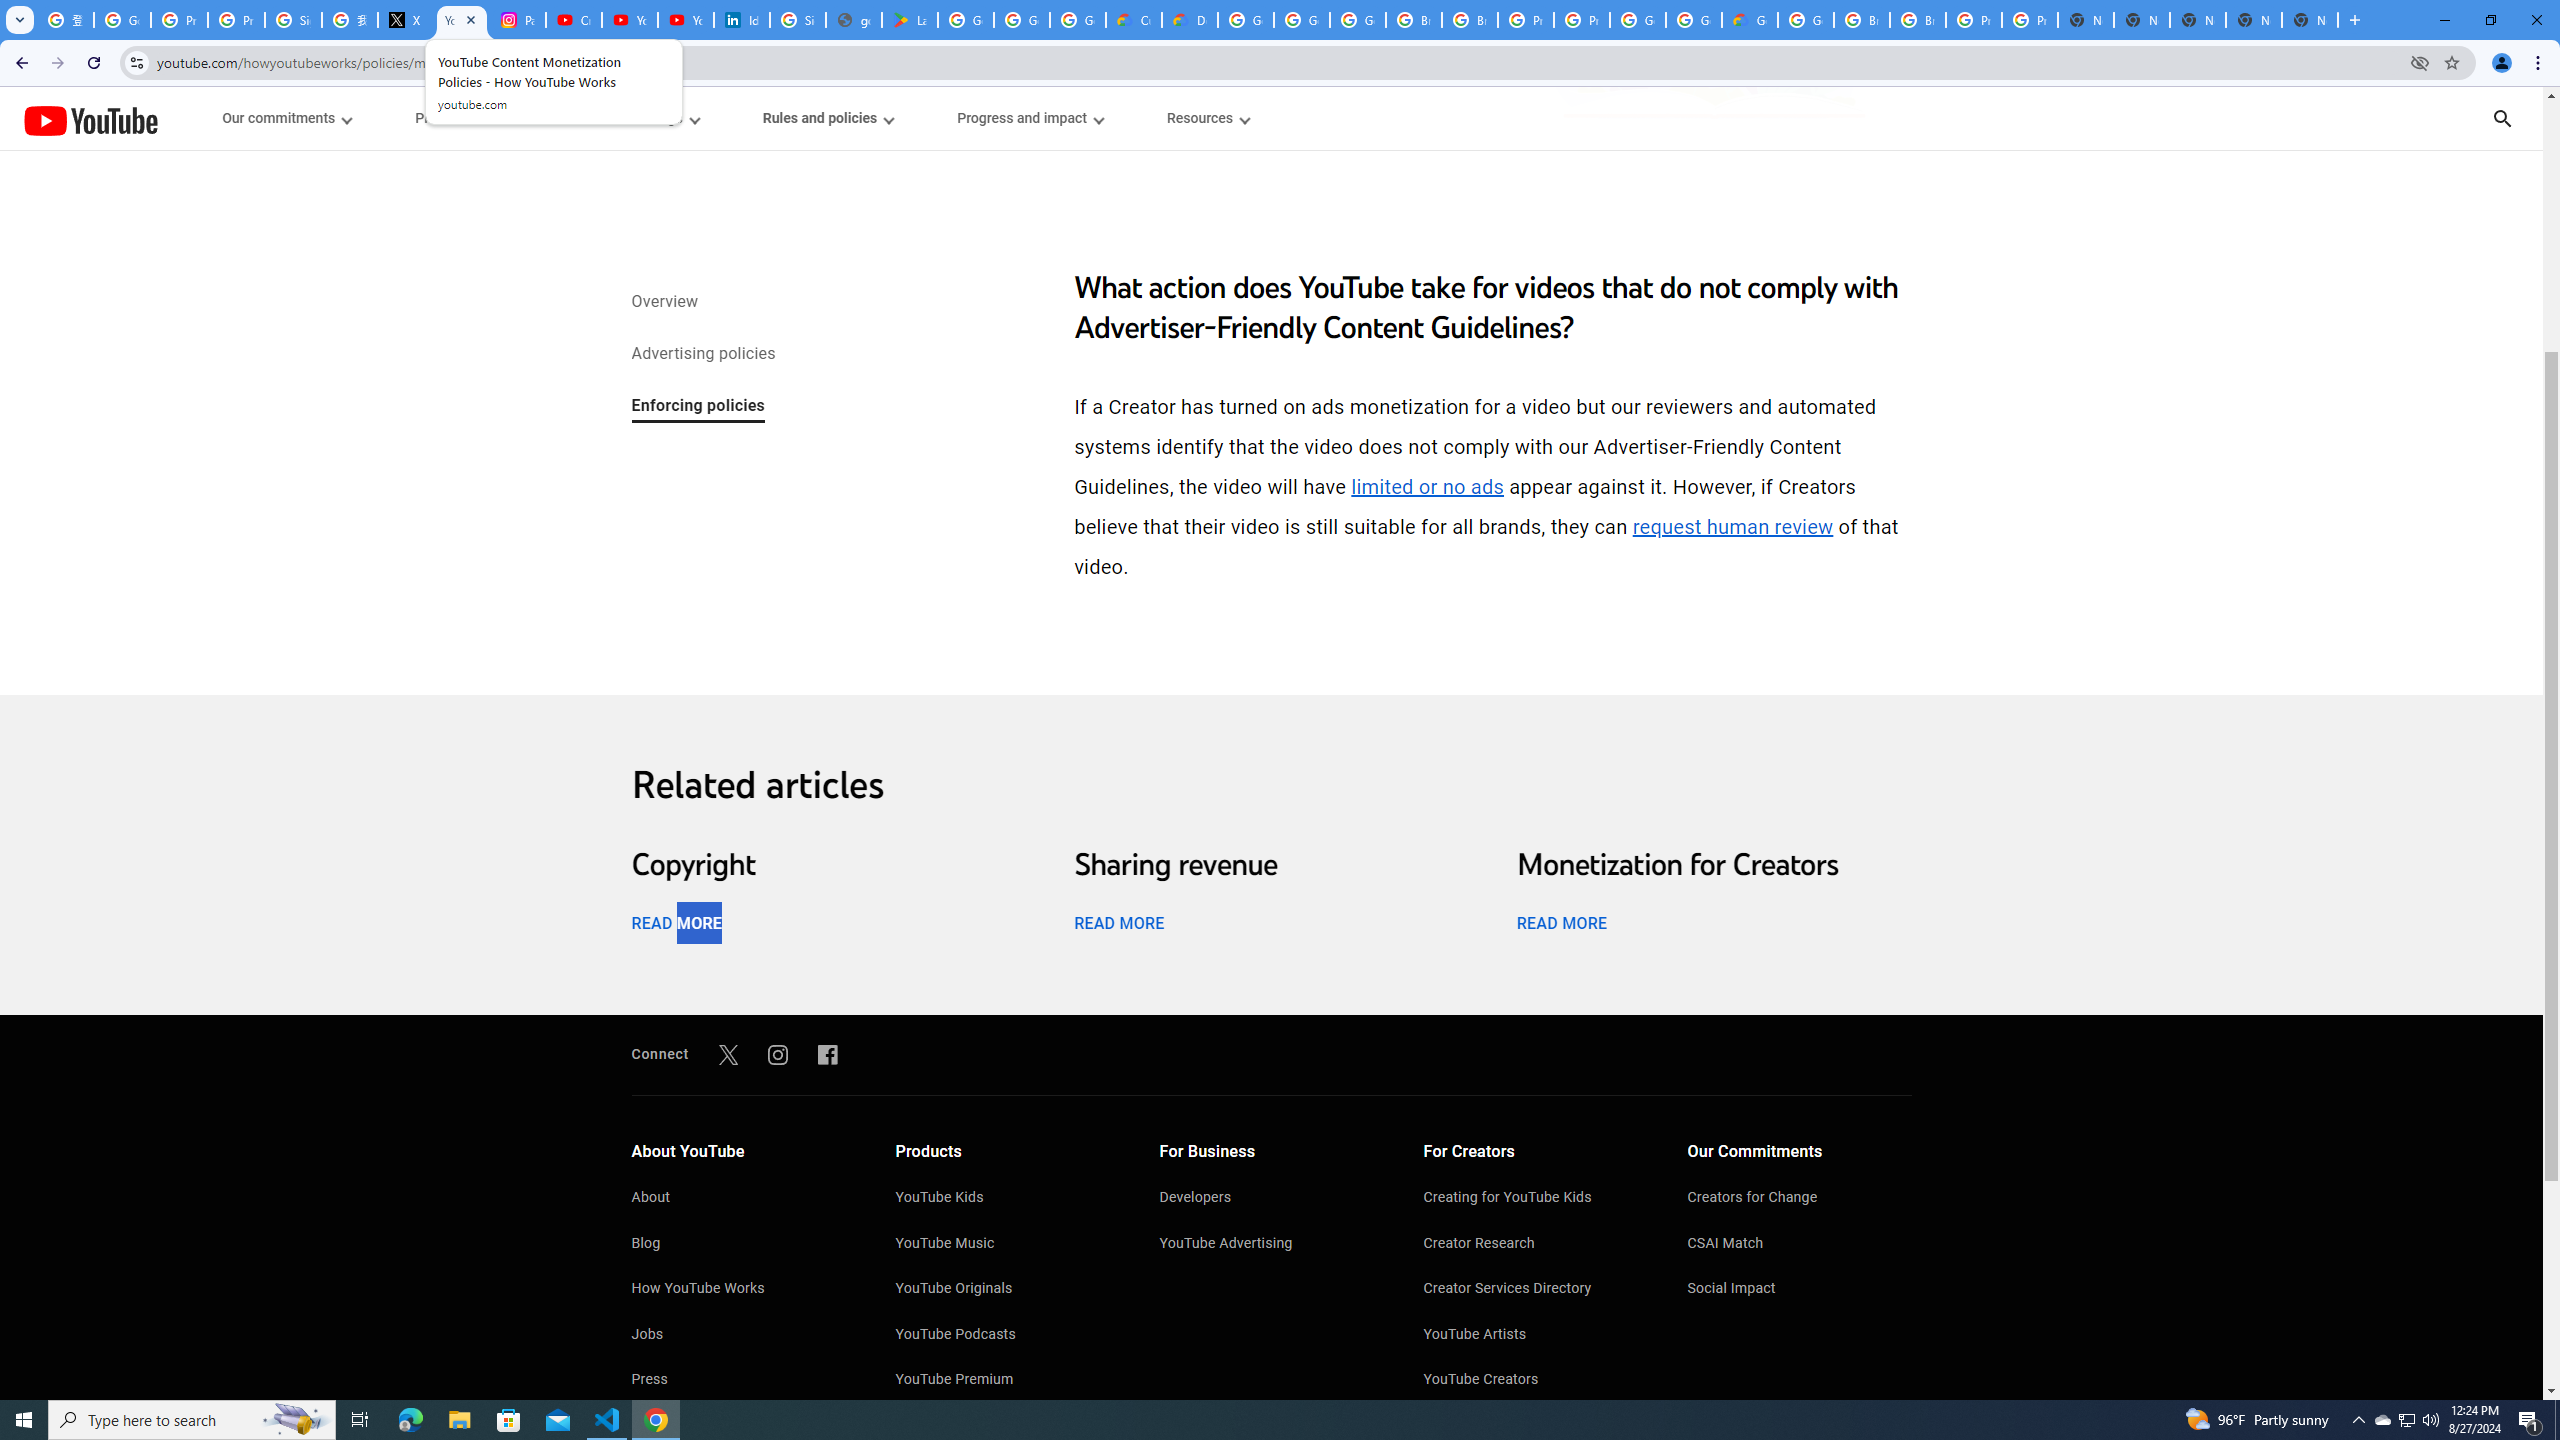  I want to click on YouTube Podcasts, so click(1008, 1336).